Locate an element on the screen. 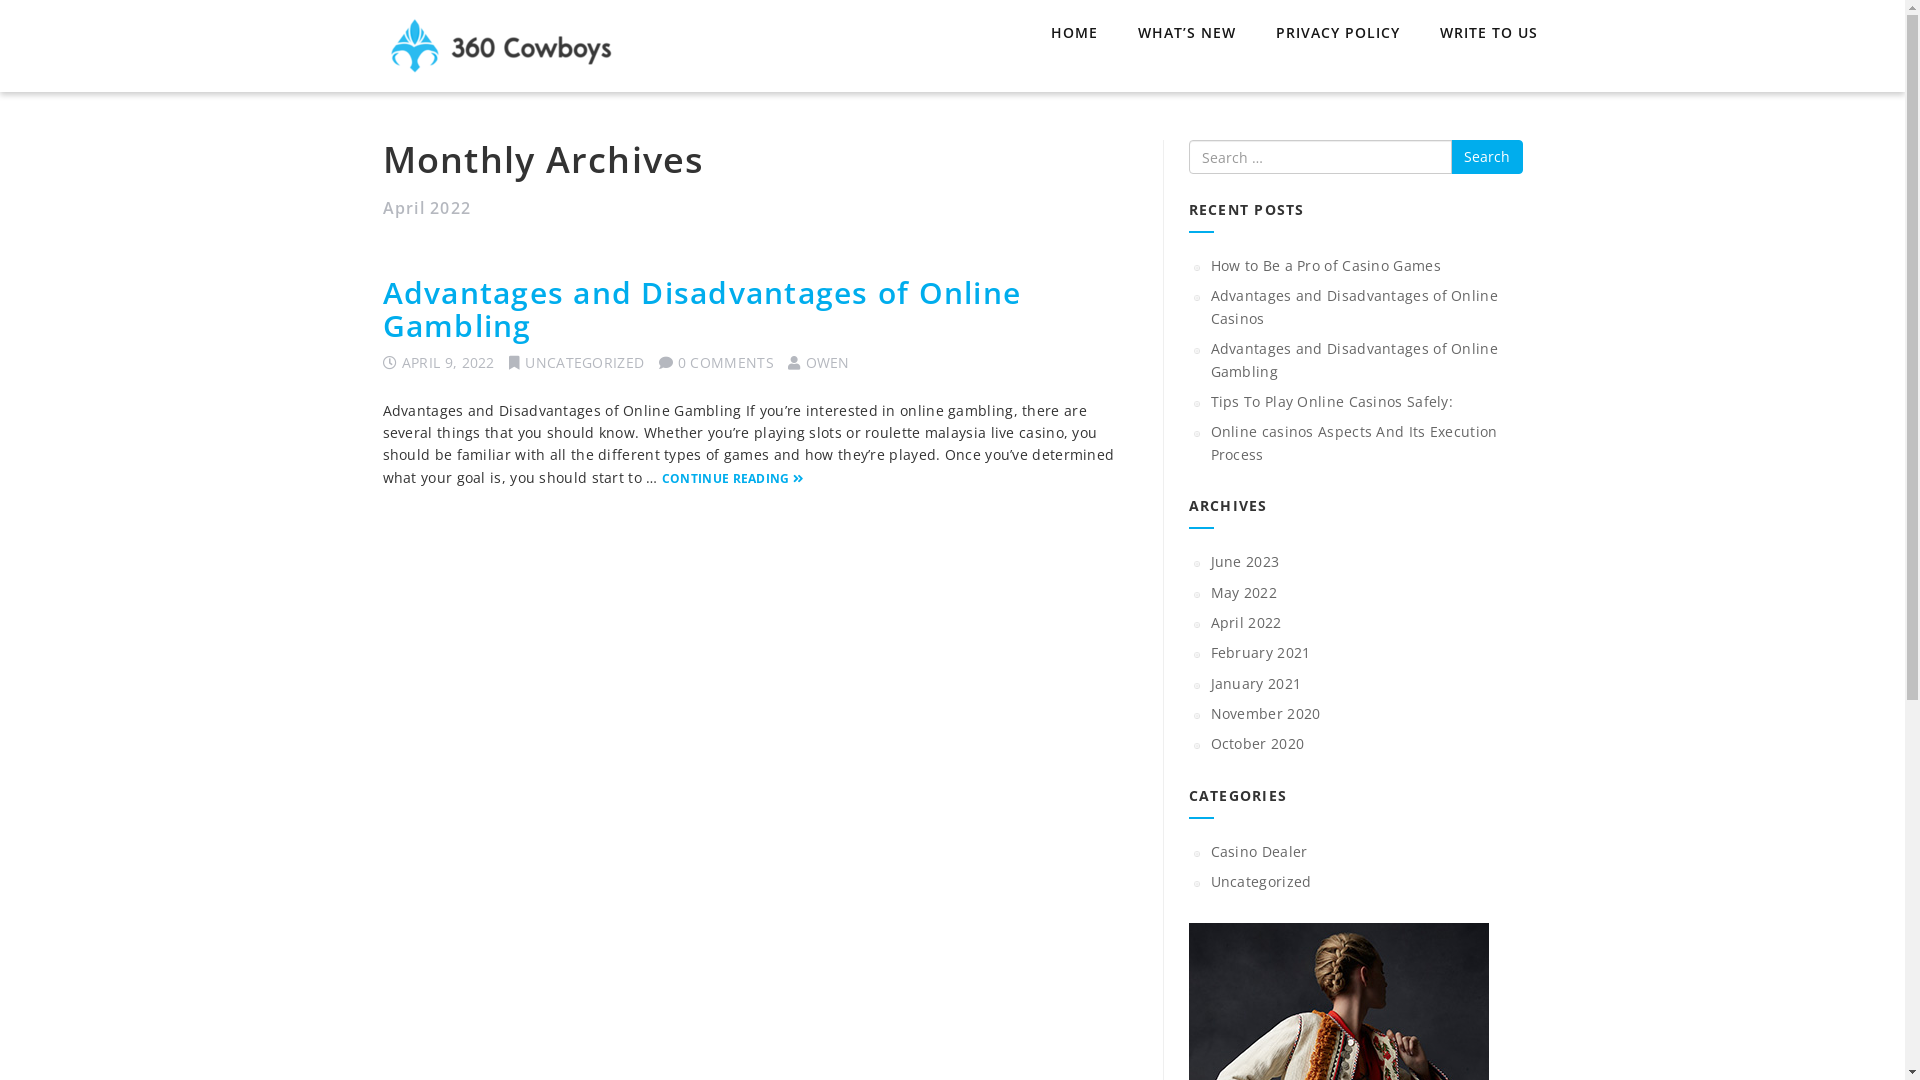 Image resolution: width=1920 pixels, height=1080 pixels. Uncategorized is located at coordinates (1260, 882).